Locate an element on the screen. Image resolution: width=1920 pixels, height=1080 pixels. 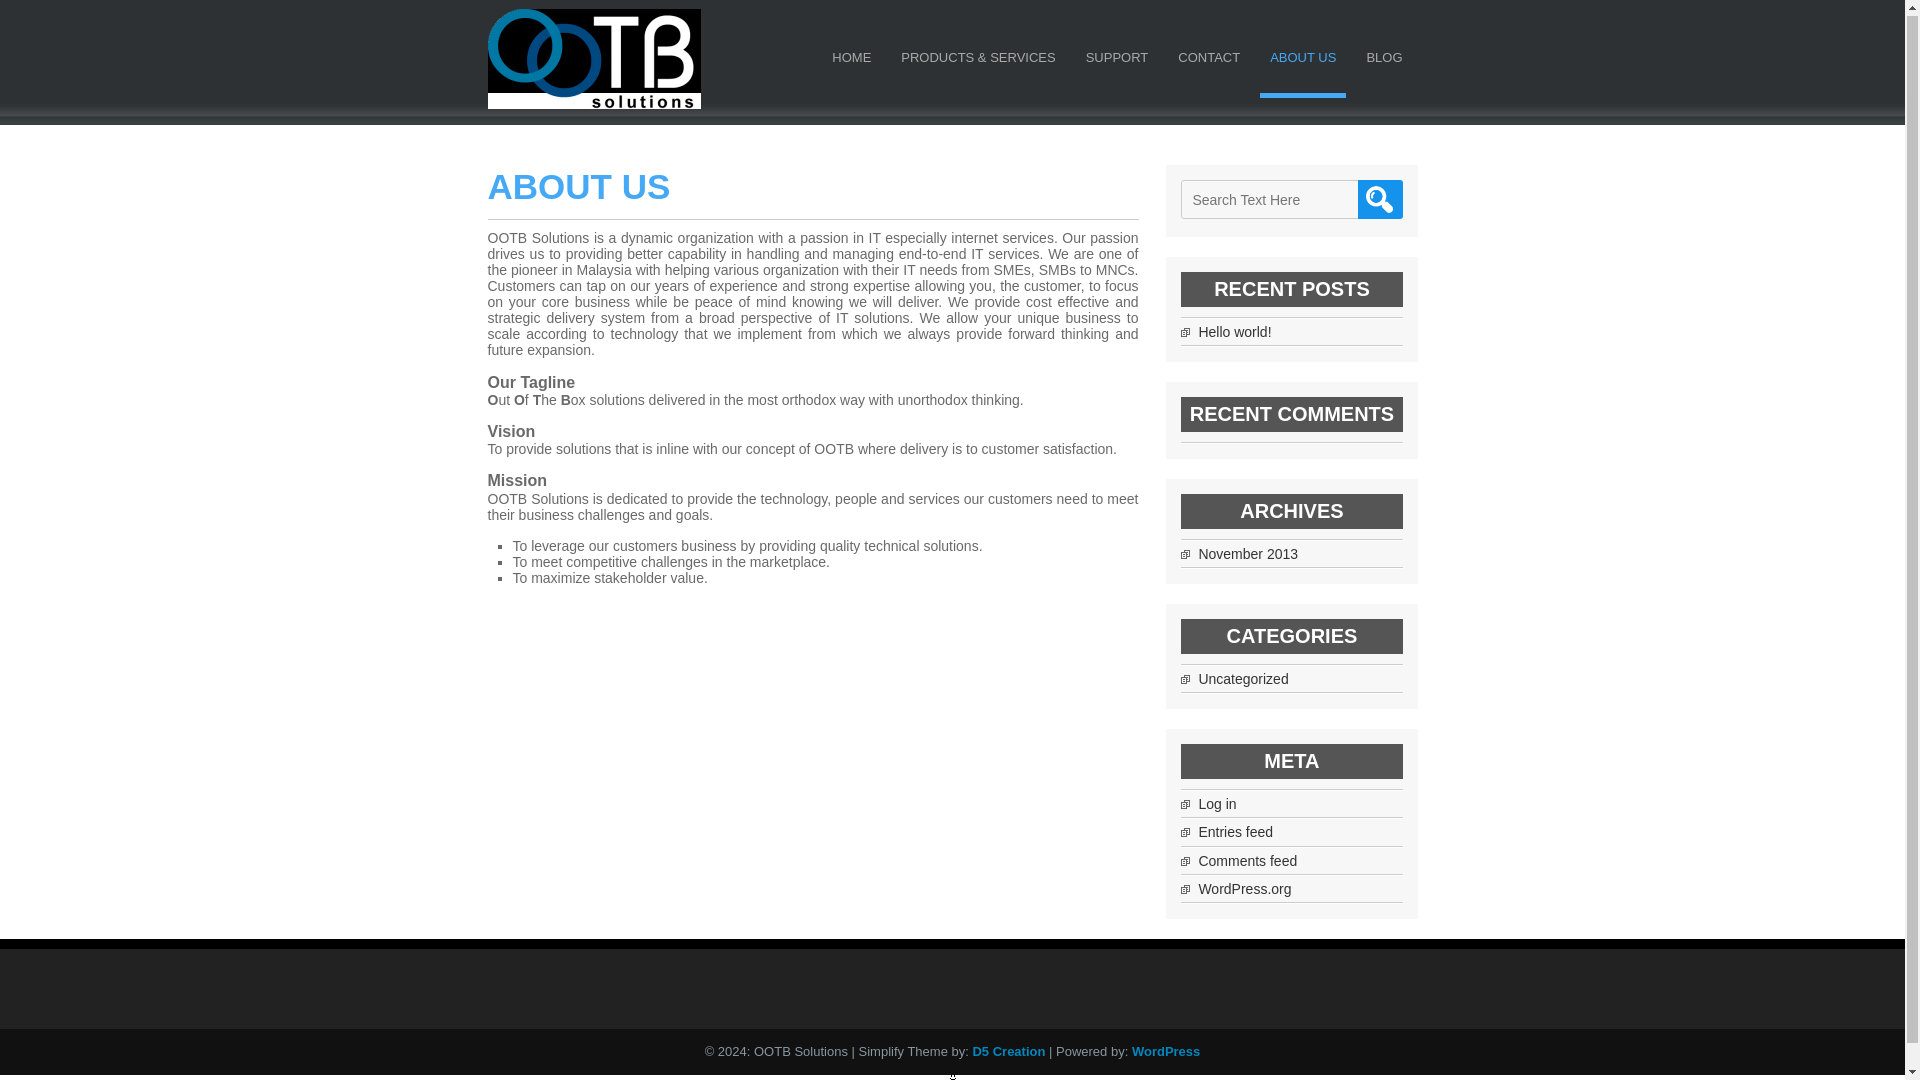
Uncategorized is located at coordinates (1243, 678).